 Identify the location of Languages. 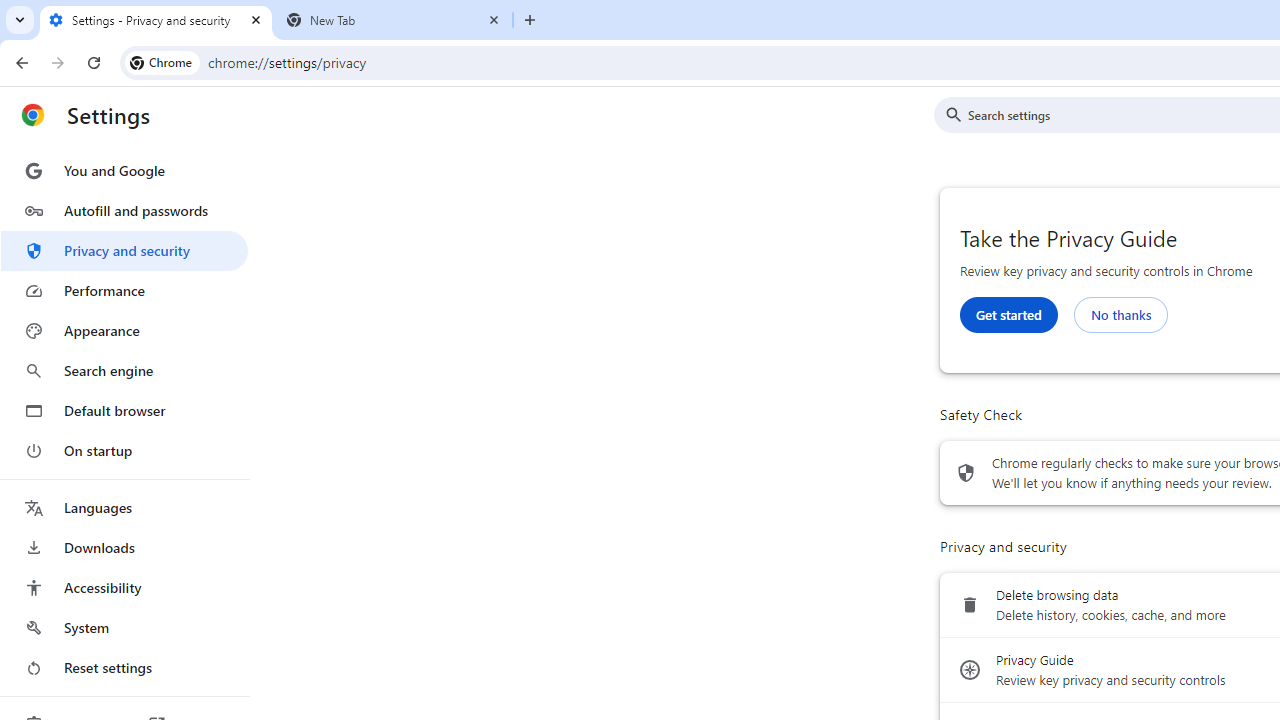
(124, 508).